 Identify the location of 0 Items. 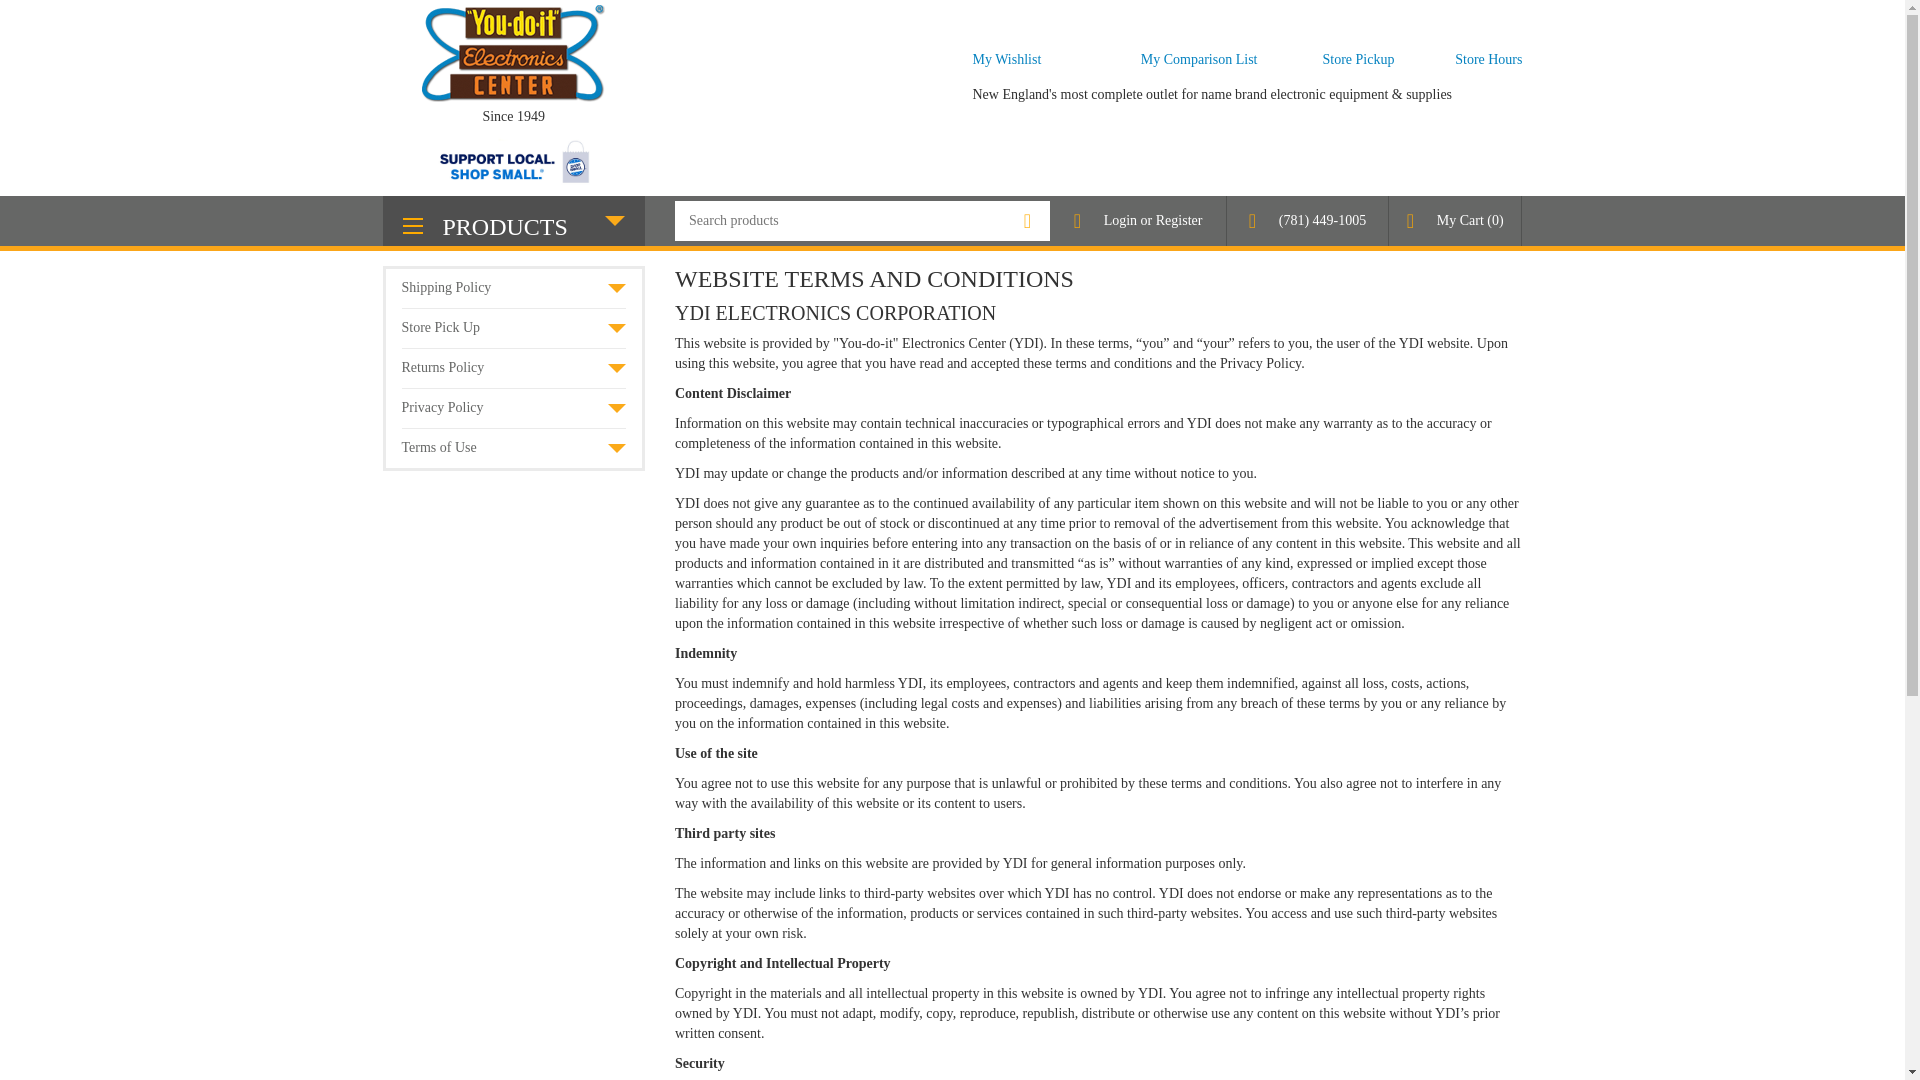
(1494, 220).